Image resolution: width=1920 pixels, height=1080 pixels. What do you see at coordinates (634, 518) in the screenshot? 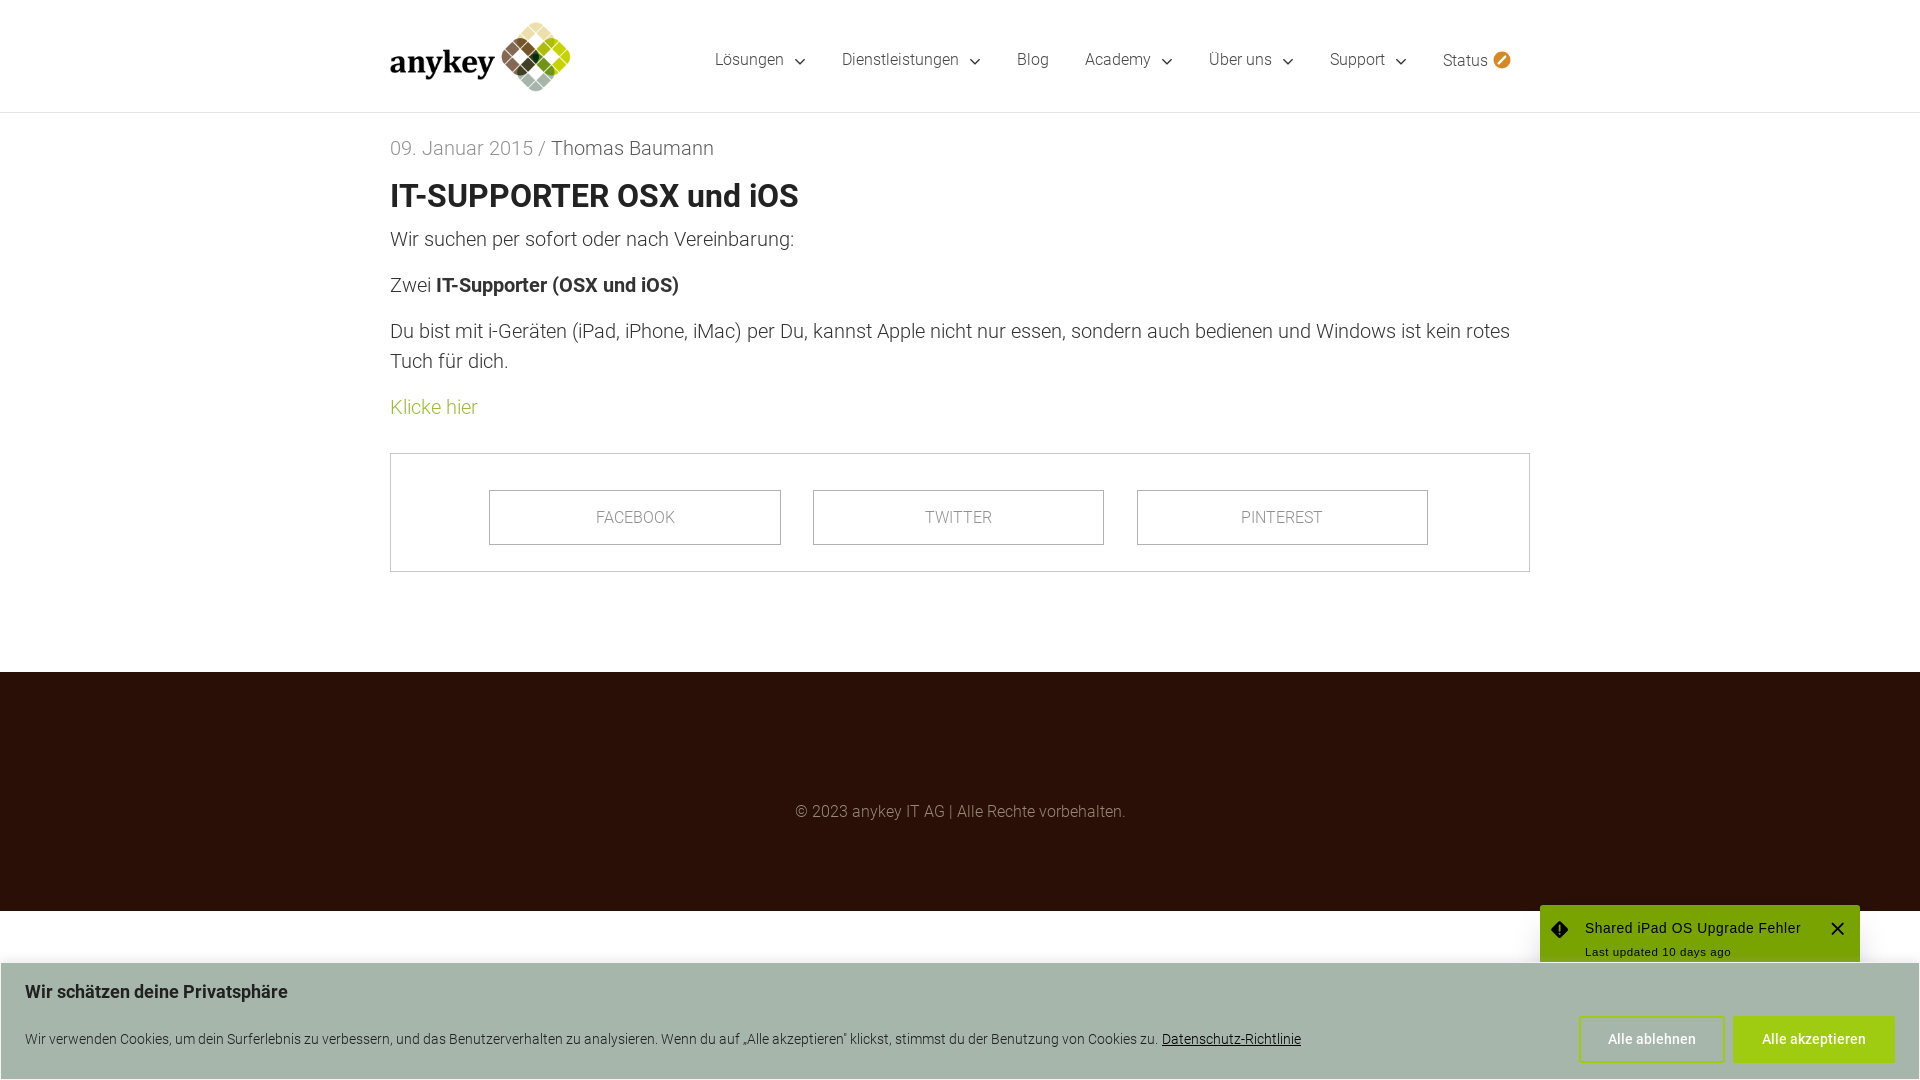
I see `FACEBOOK` at bounding box center [634, 518].